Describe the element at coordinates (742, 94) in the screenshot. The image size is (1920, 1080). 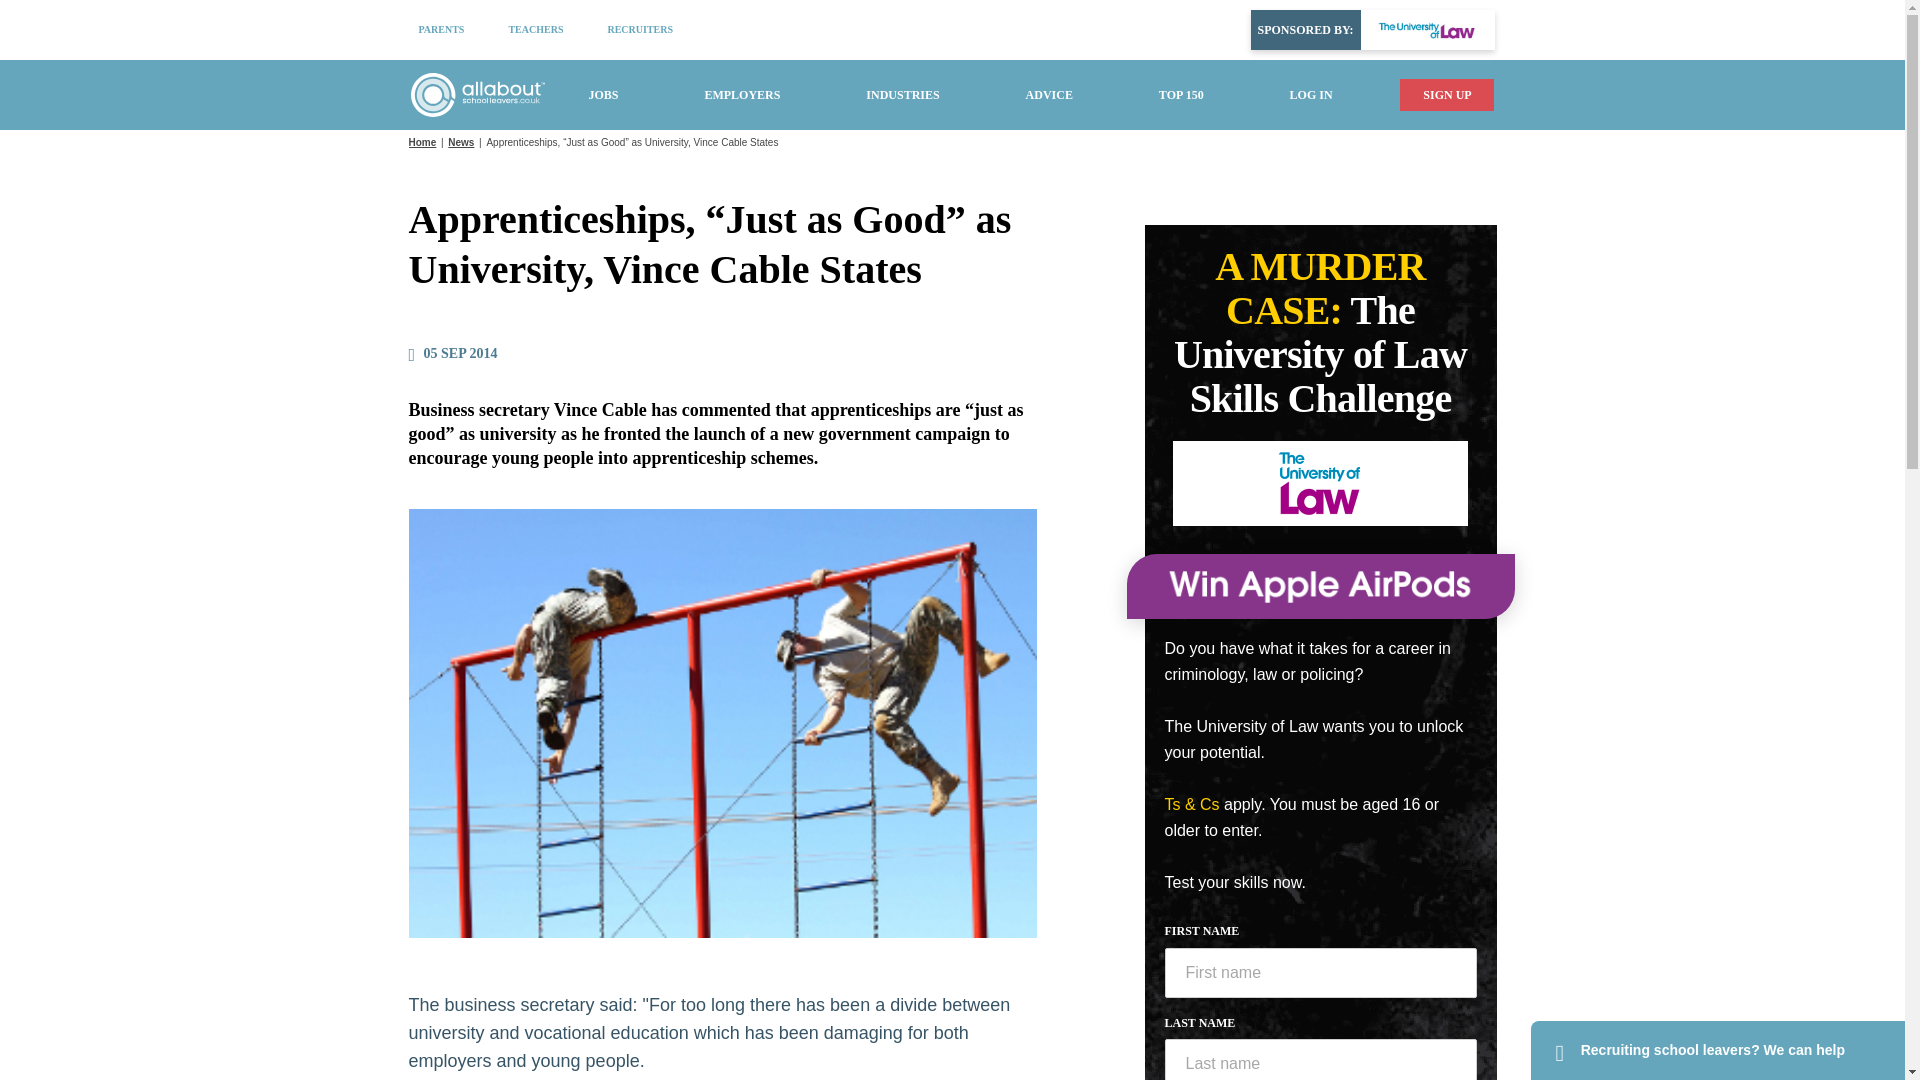
I see `EMPLOYERS` at that location.